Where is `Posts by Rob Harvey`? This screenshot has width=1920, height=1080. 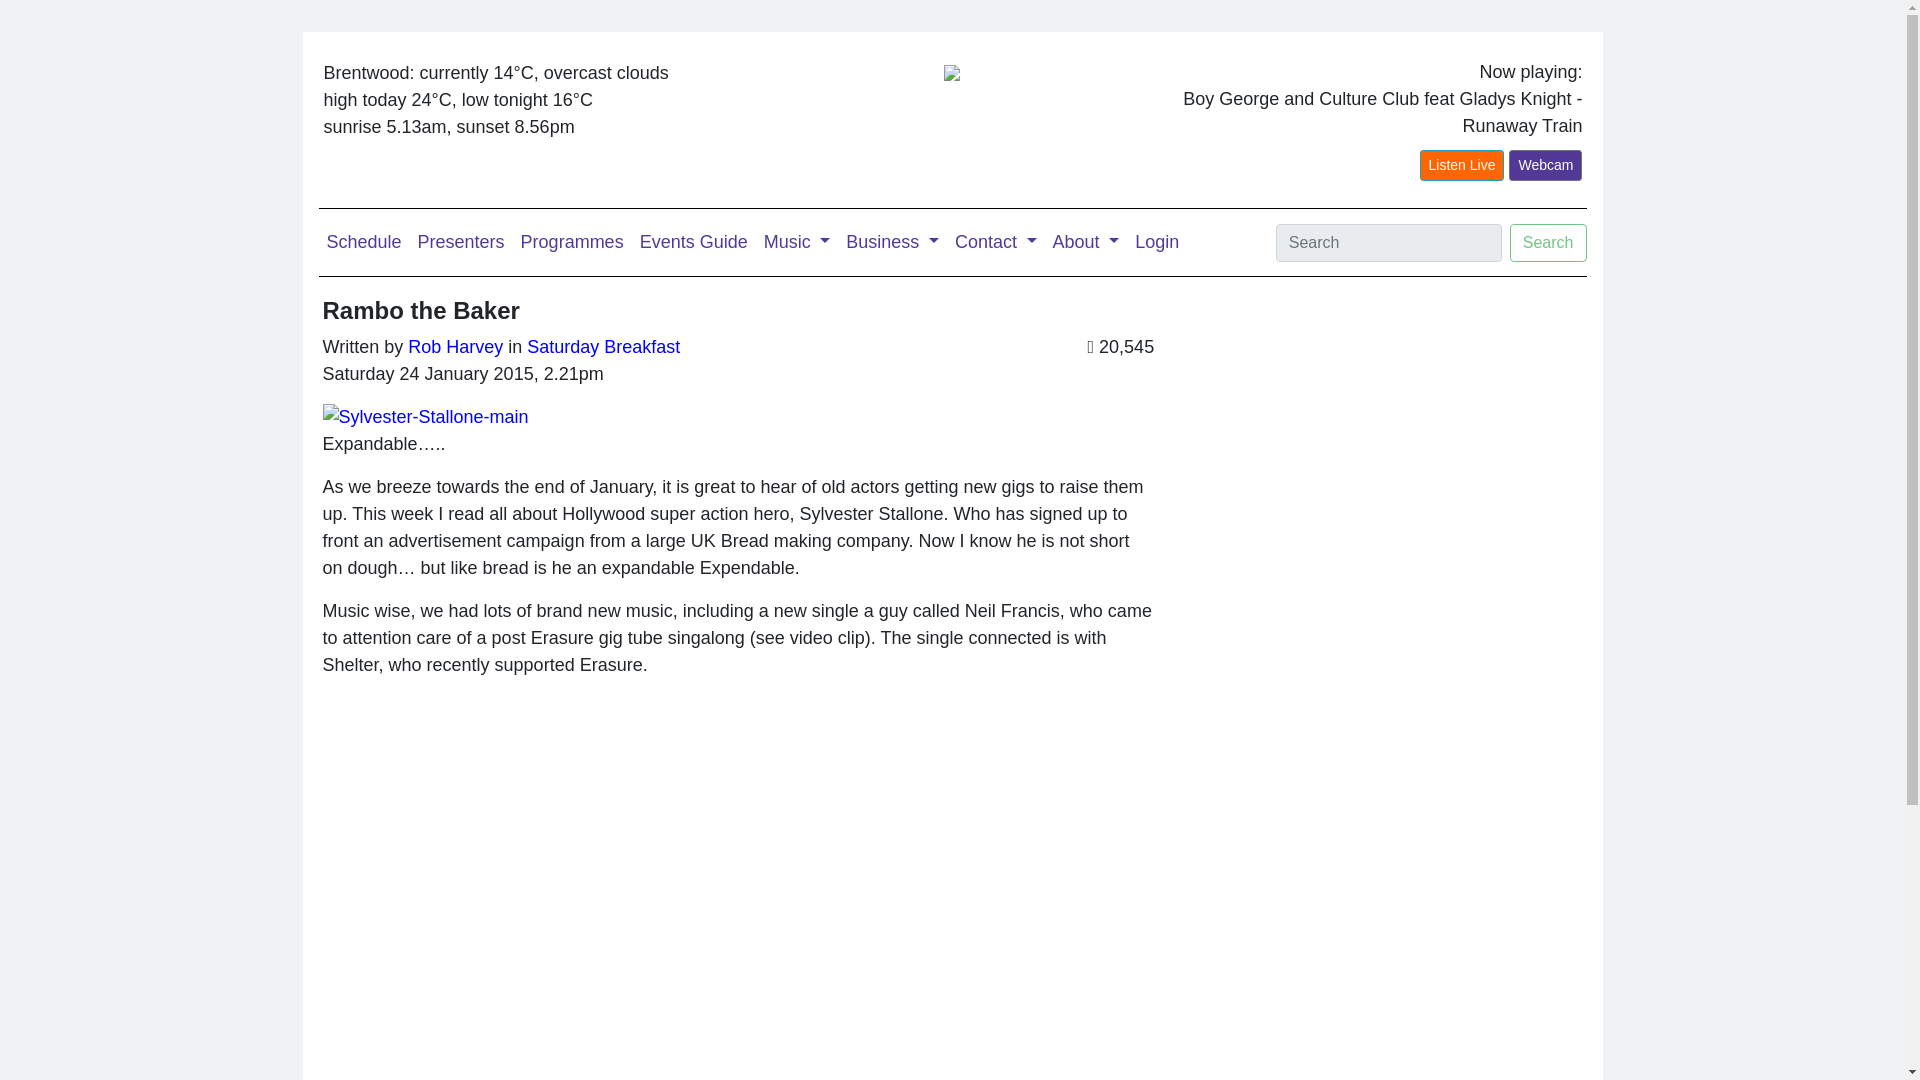
Posts by Rob Harvey is located at coordinates (455, 346).